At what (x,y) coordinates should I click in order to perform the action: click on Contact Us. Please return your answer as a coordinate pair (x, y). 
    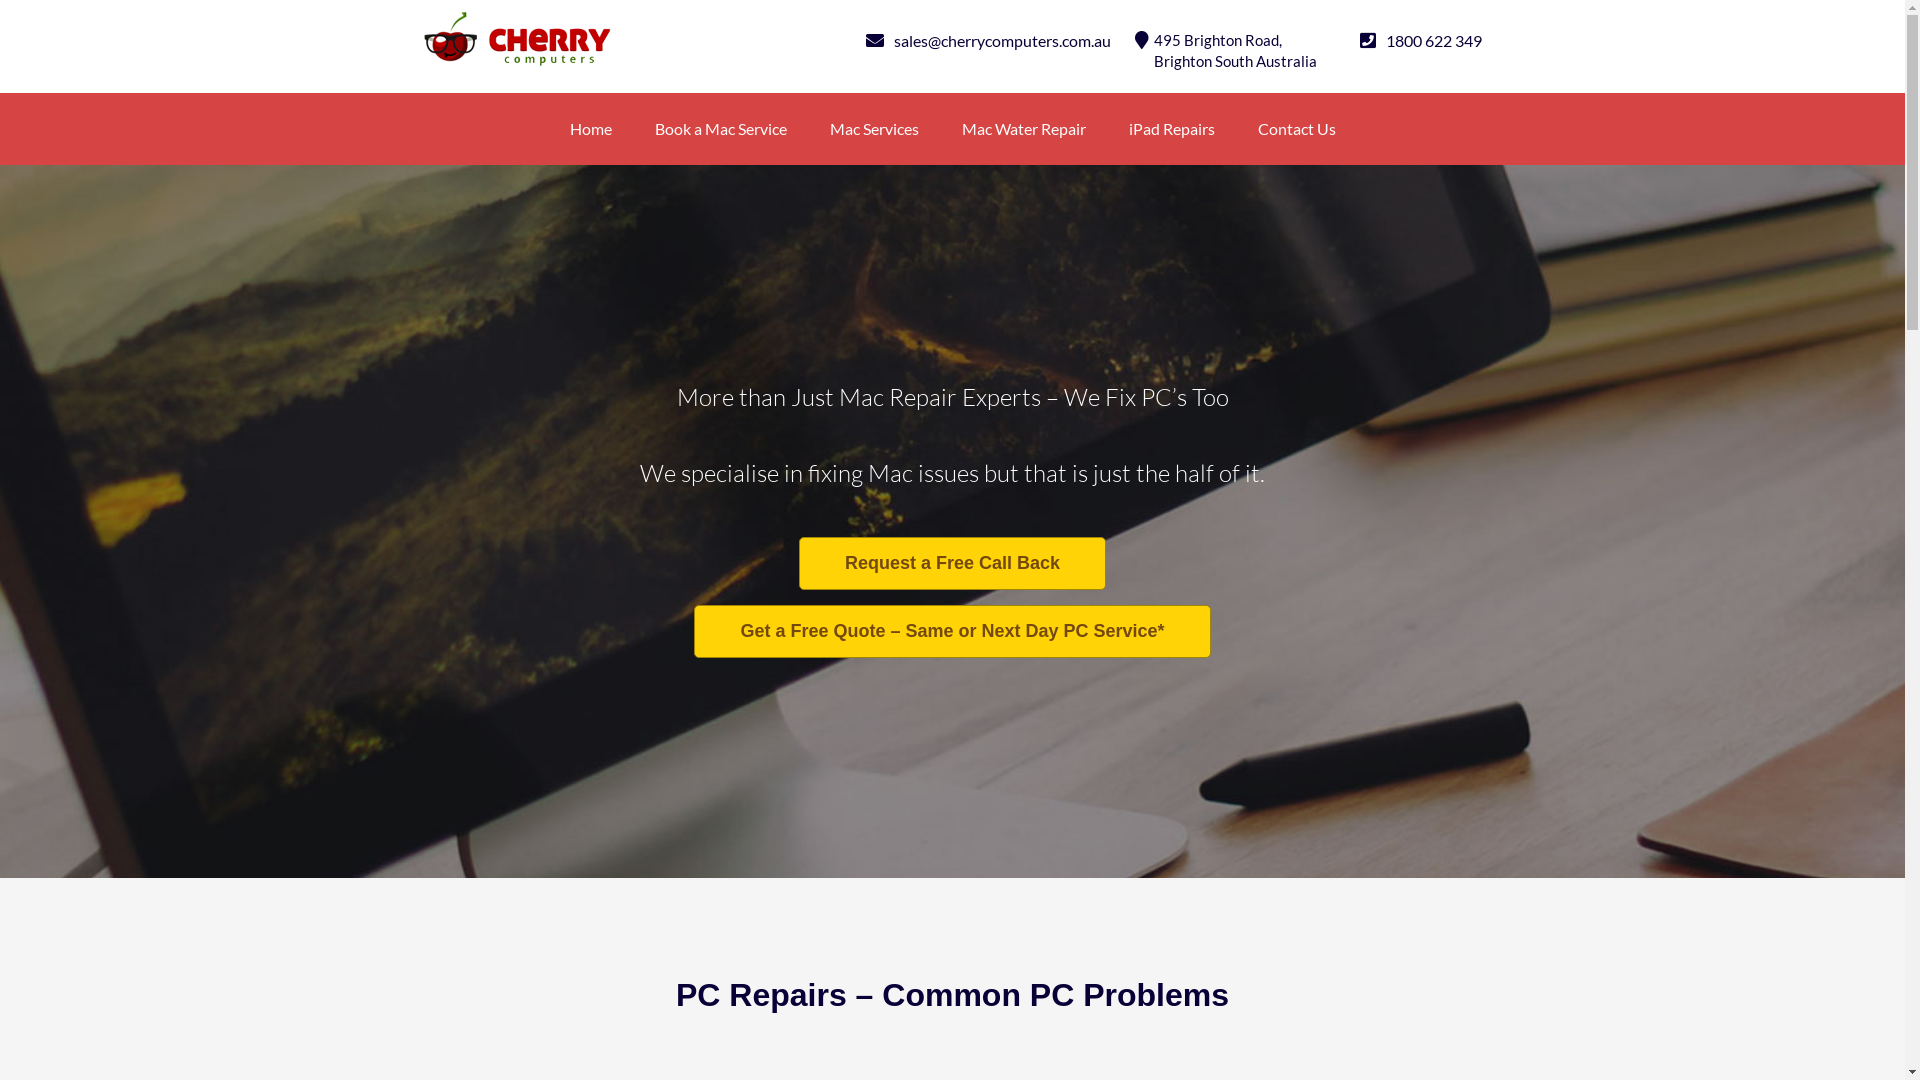
    Looking at the image, I should click on (1297, 128).